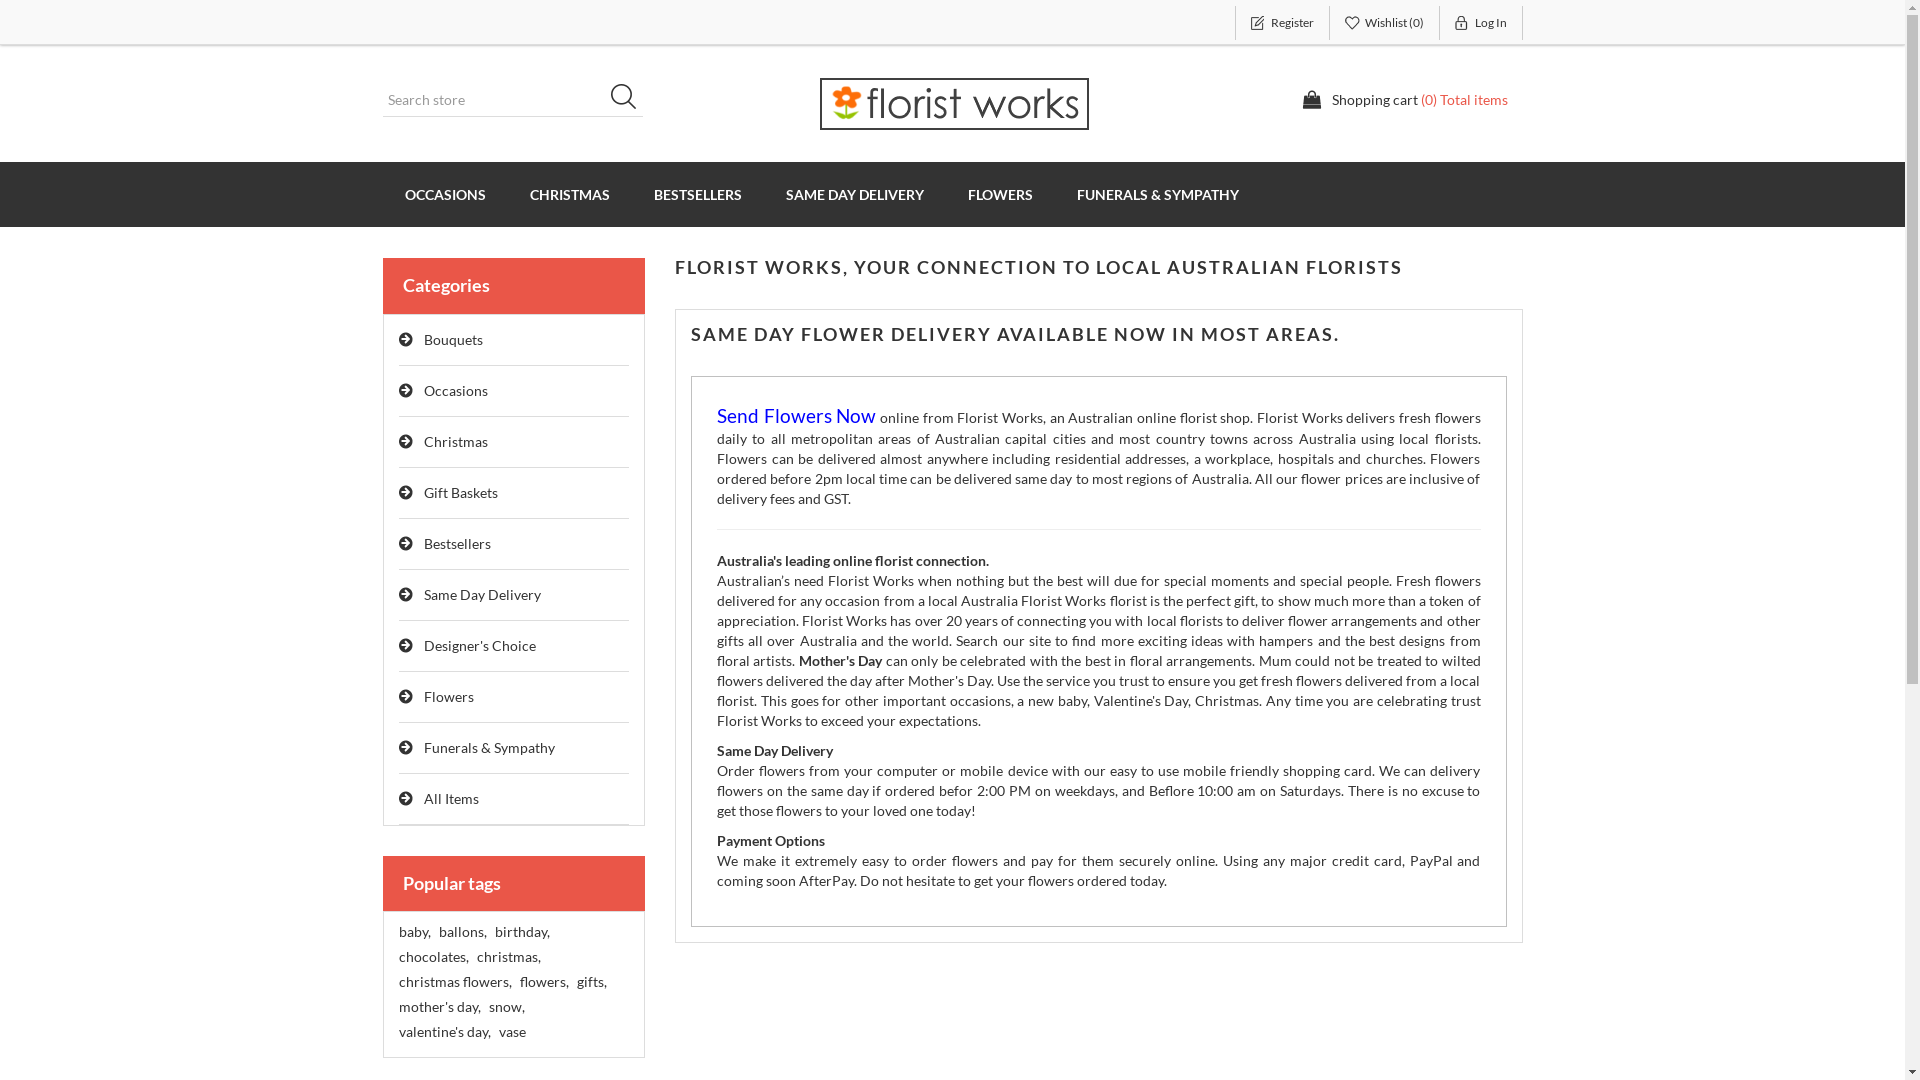 Image resolution: width=1920 pixels, height=1080 pixels. Describe the element at coordinates (1482, 23) in the screenshot. I see `Log In` at that location.